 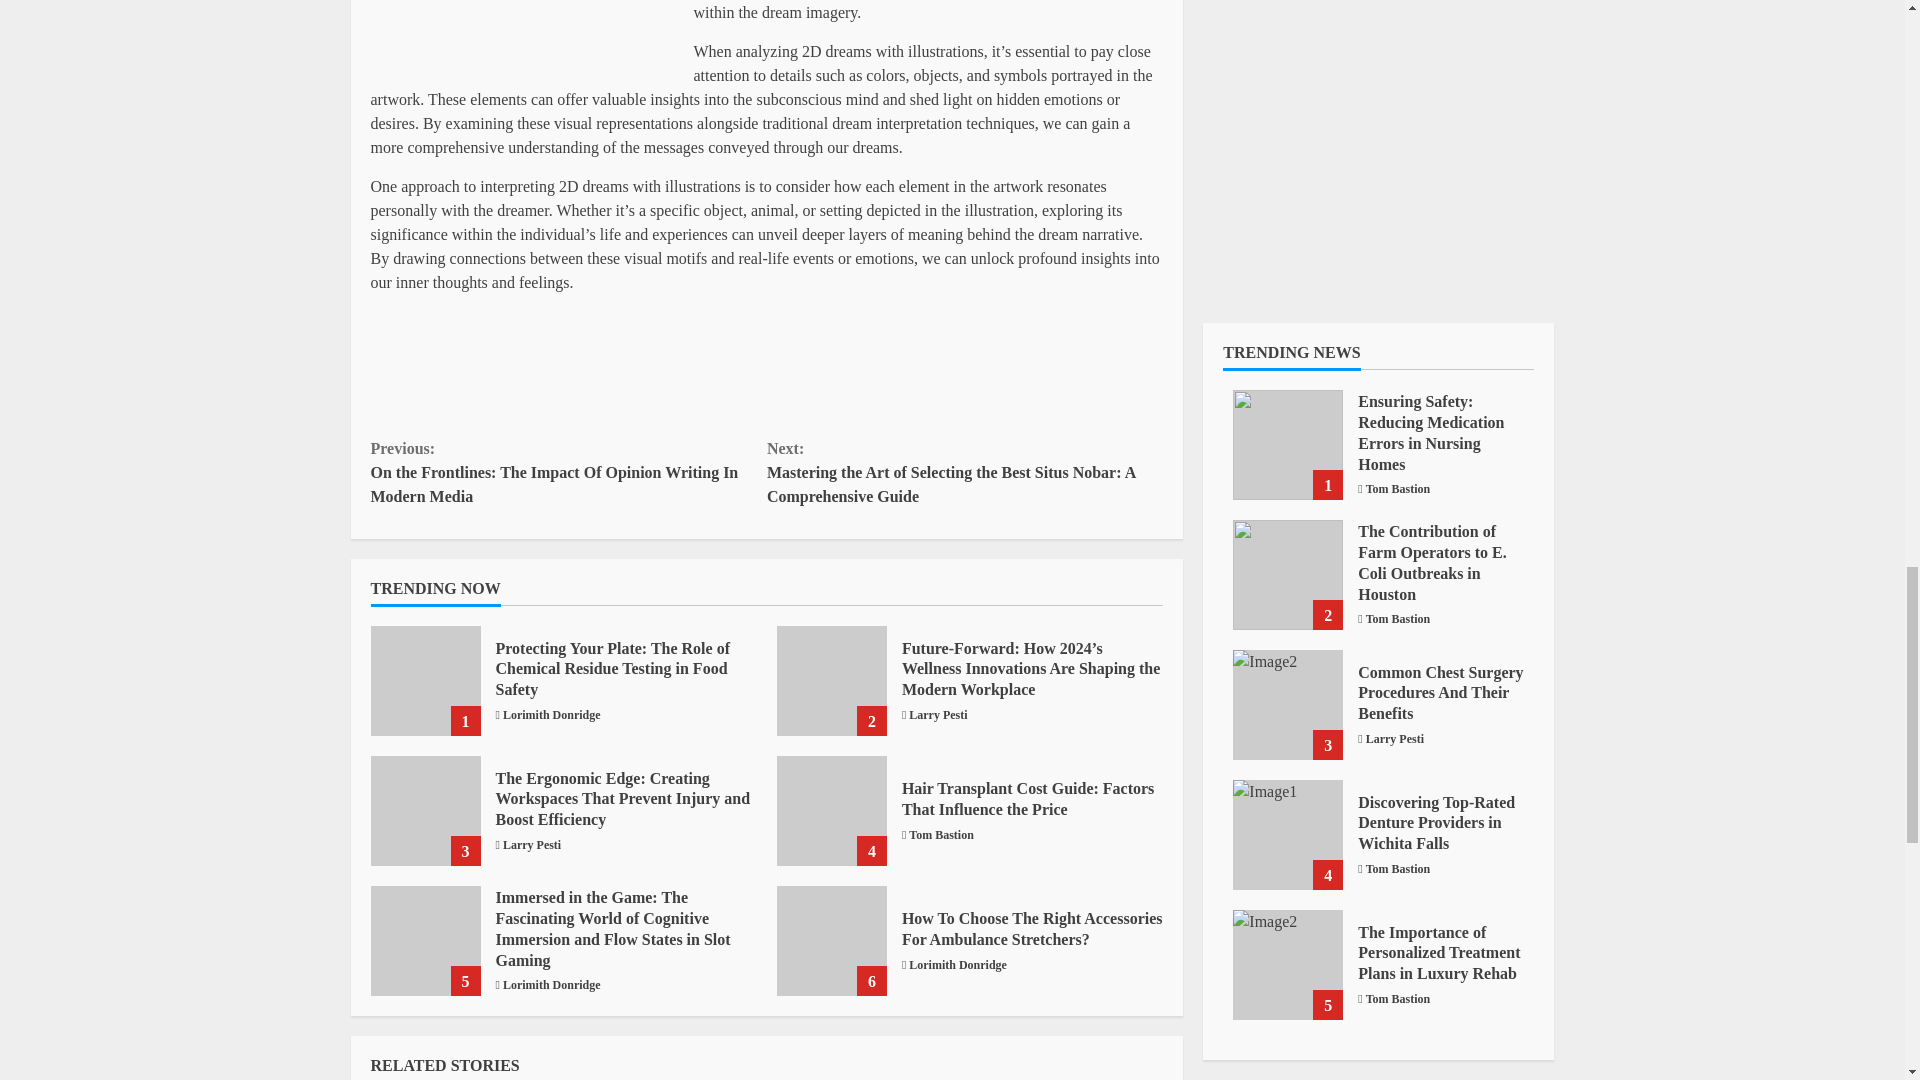 I want to click on Lorimith Donridge, so click(x=552, y=714).